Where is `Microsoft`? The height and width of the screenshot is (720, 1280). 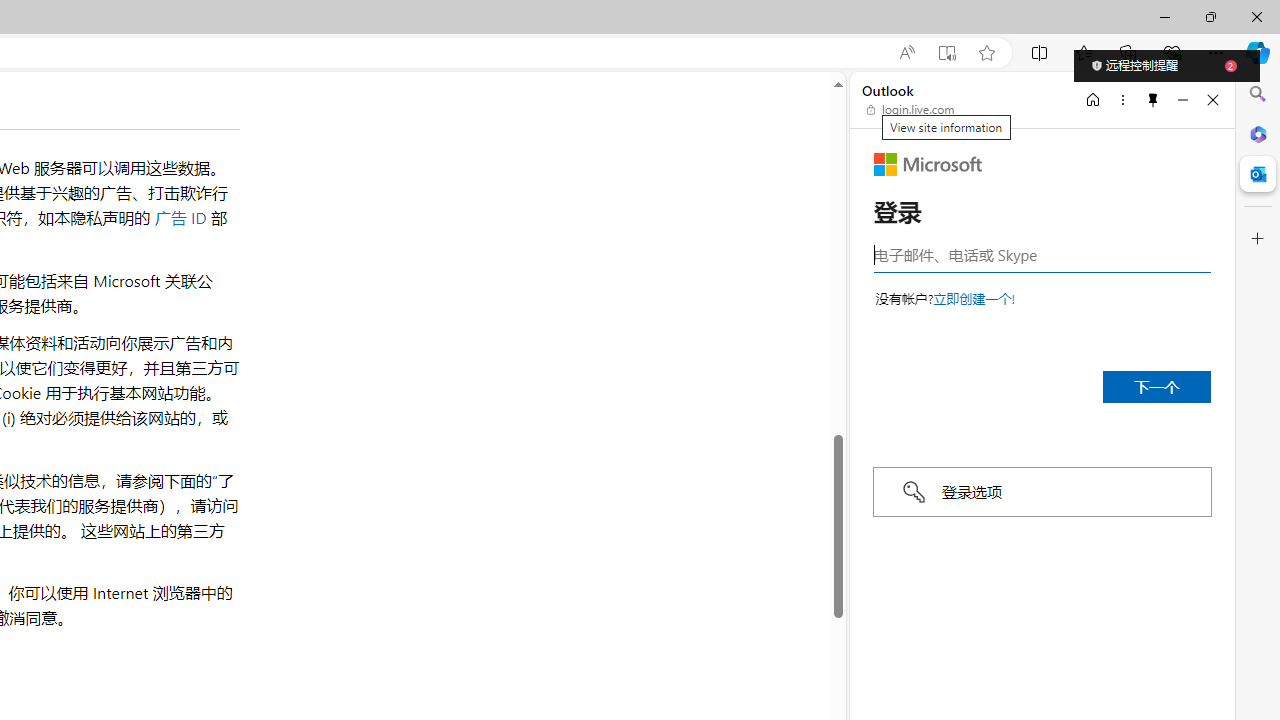
Microsoft is located at coordinates (928, 164).